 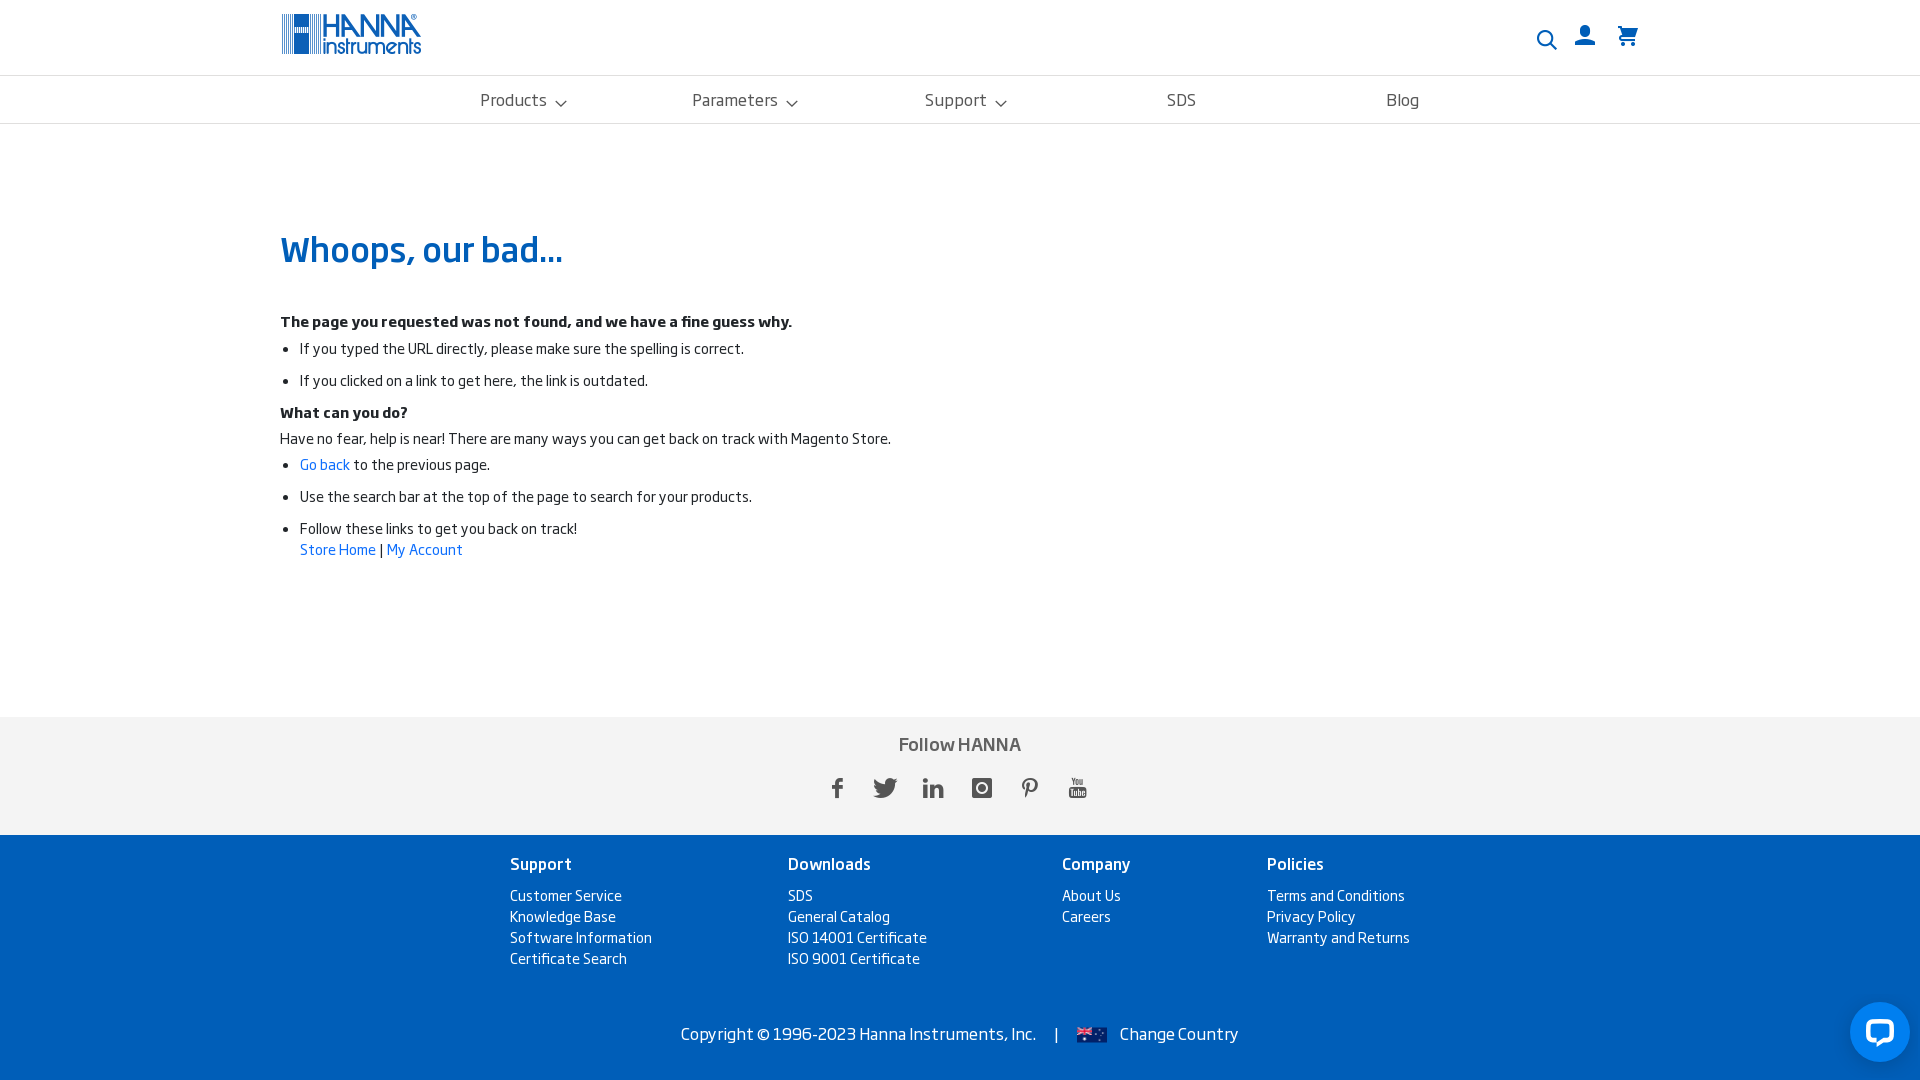 What do you see at coordinates (568, 958) in the screenshot?
I see `Certificate Search` at bounding box center [568, 958].